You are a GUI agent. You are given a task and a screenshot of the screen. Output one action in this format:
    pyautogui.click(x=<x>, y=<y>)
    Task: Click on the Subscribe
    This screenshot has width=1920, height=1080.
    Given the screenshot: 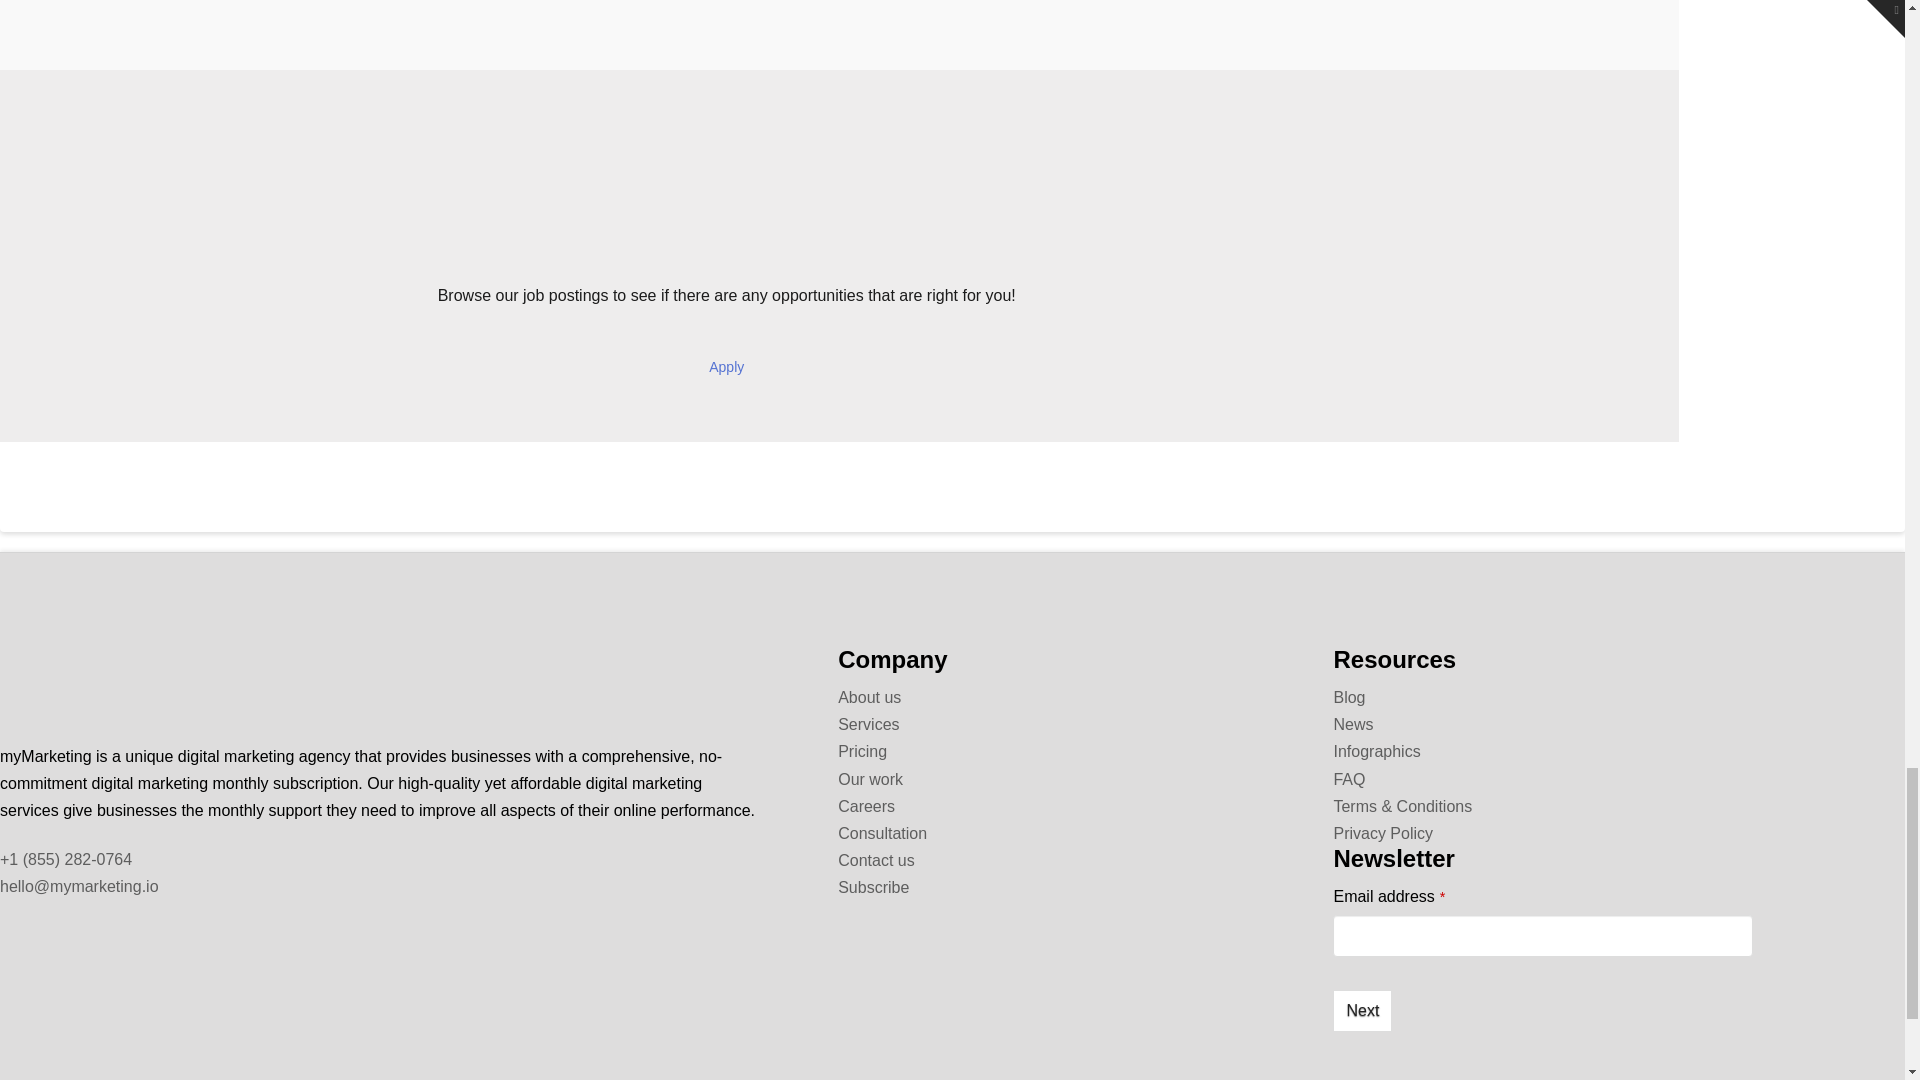 What is the action you would take?
    pyautogui.click(x=872, y=888)
    